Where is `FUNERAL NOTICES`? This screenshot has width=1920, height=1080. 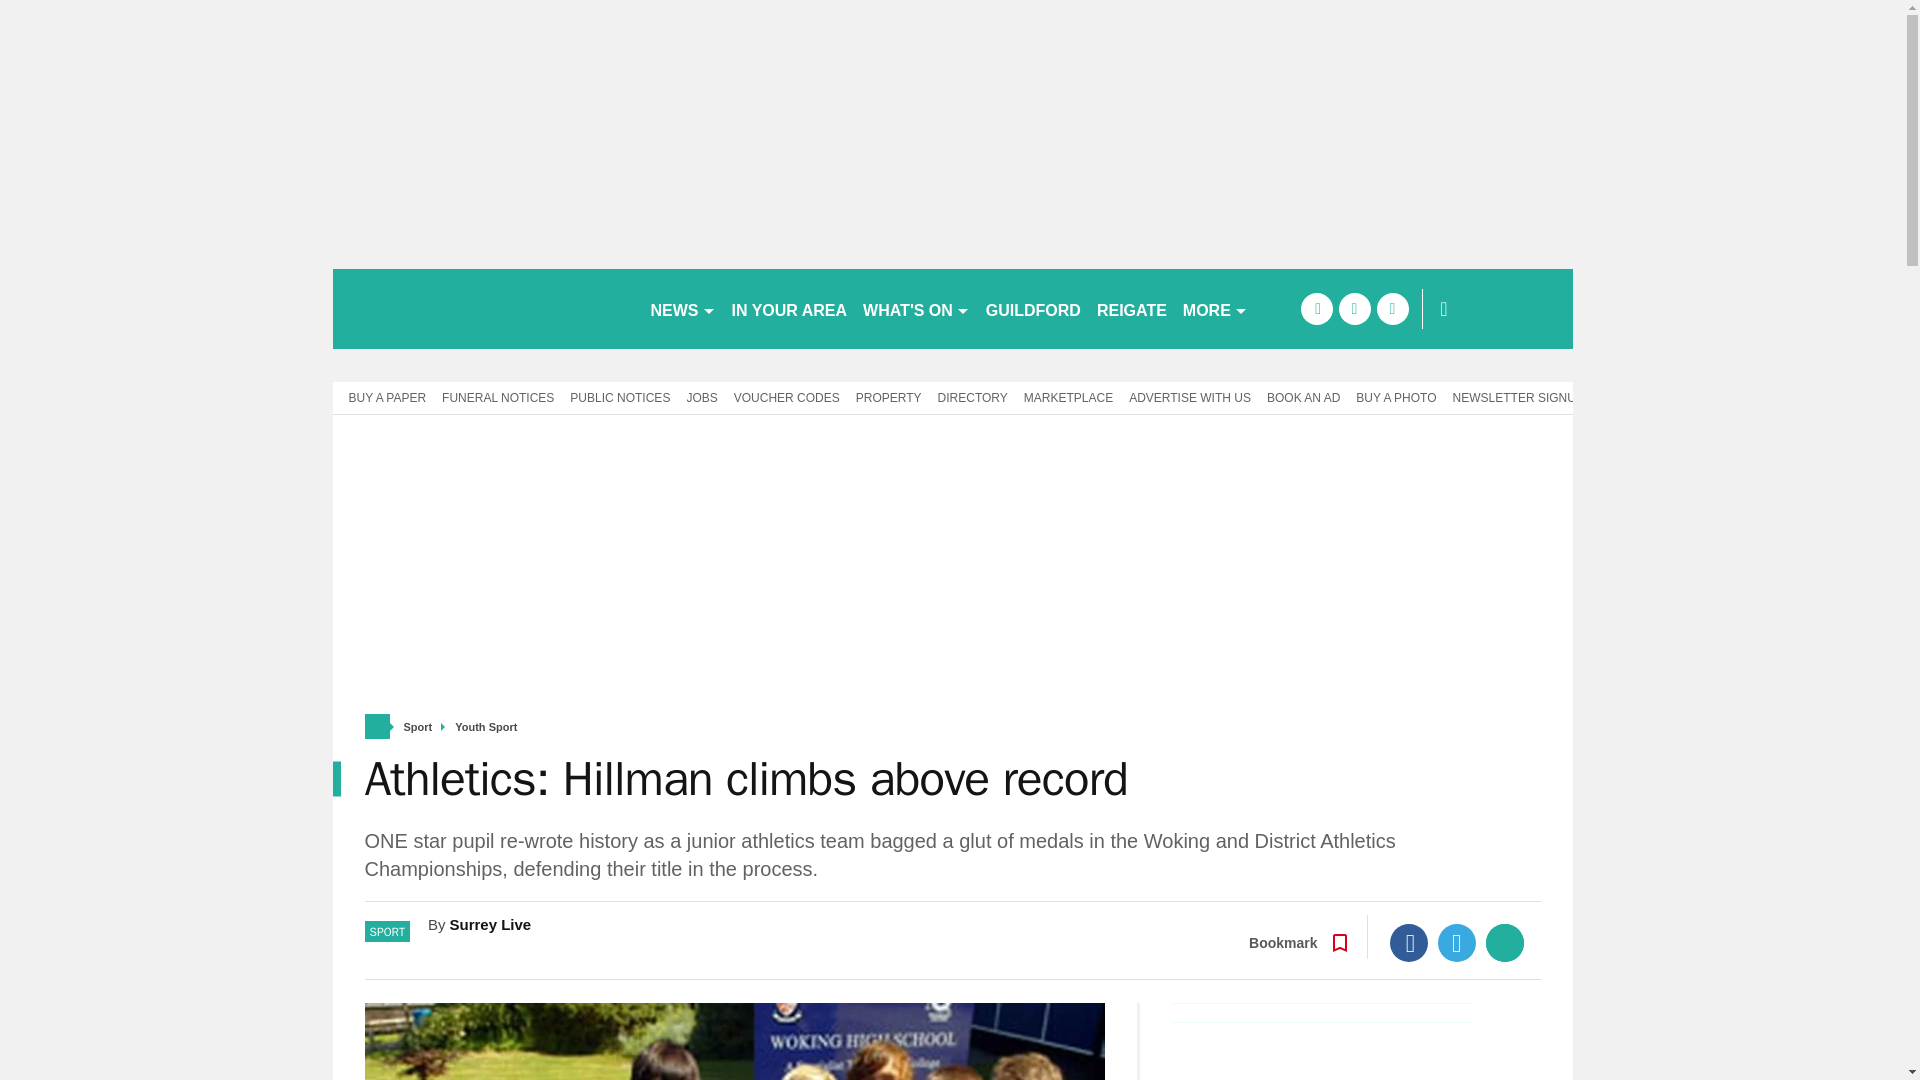
FUNERAL NOTICES is located at coordinates (498, 396).